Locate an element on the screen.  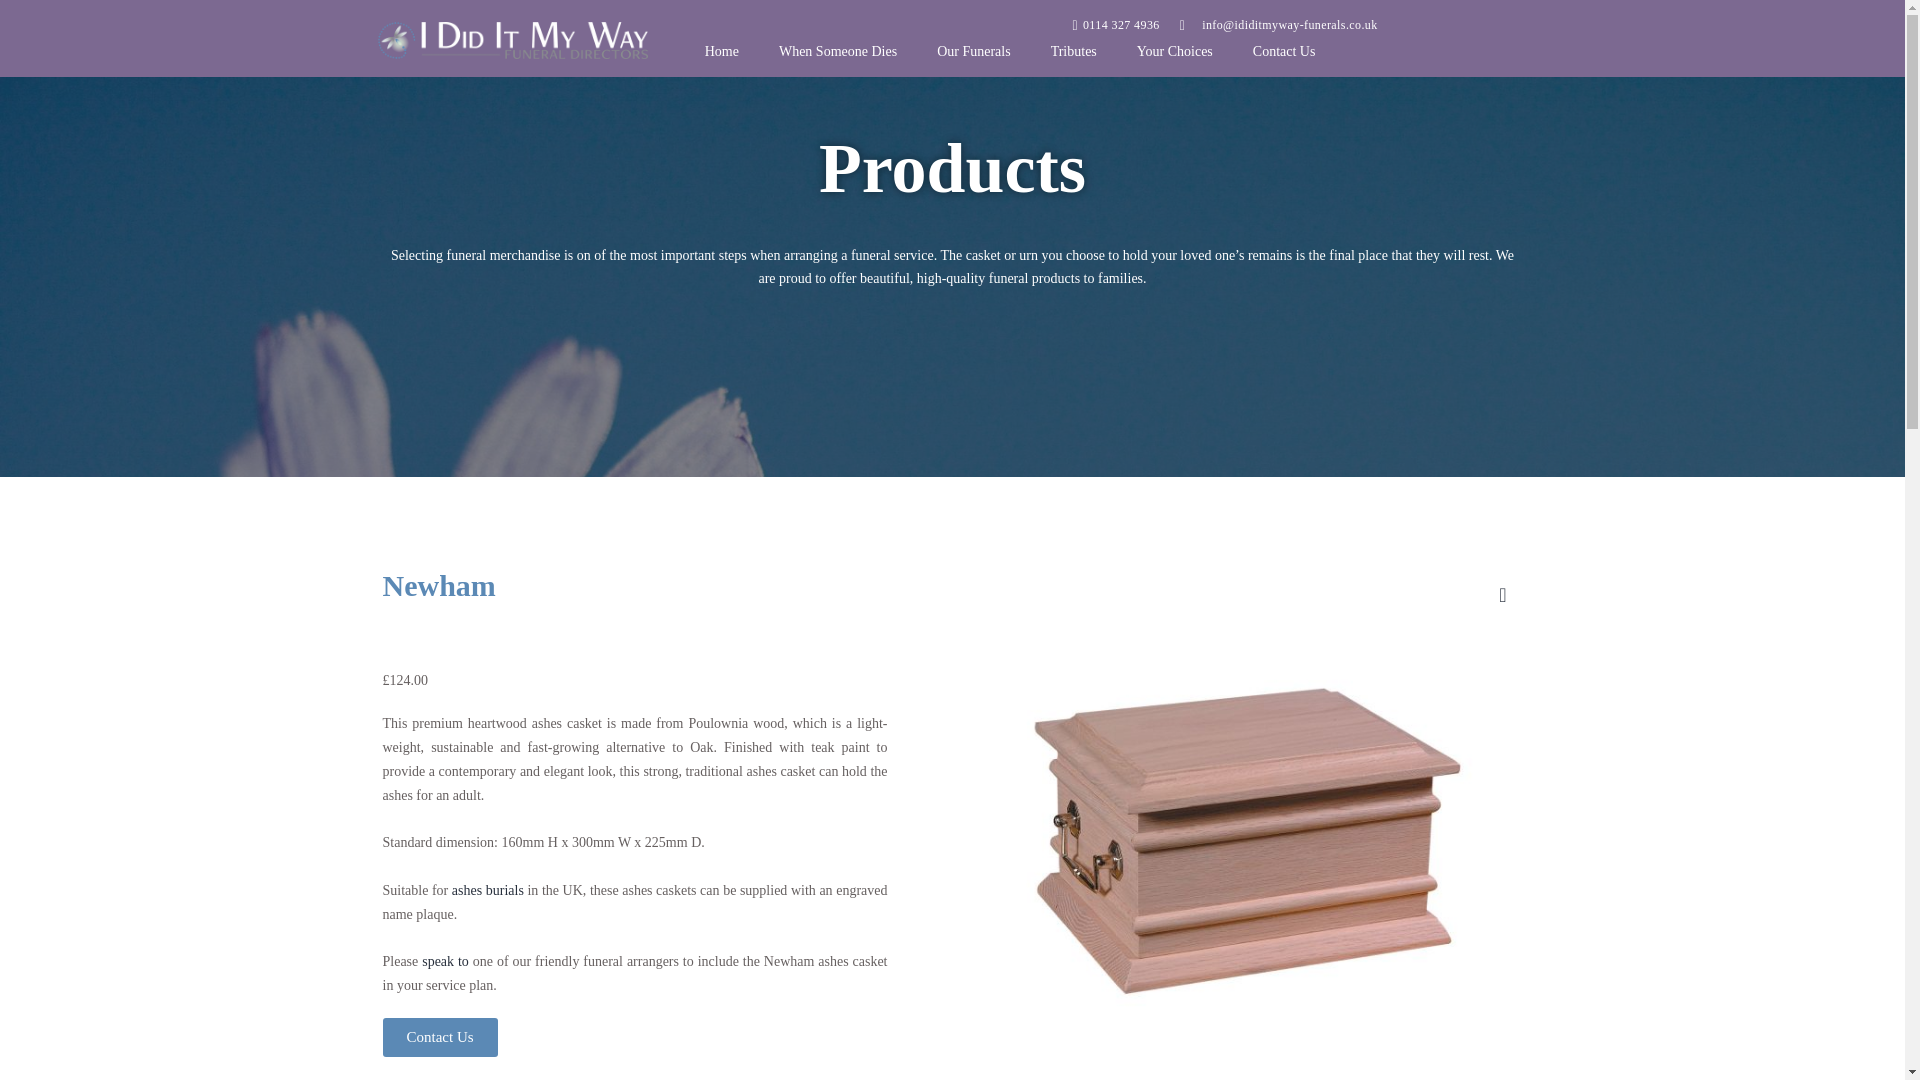
Your Choices is located at coordinates (1174, 52).